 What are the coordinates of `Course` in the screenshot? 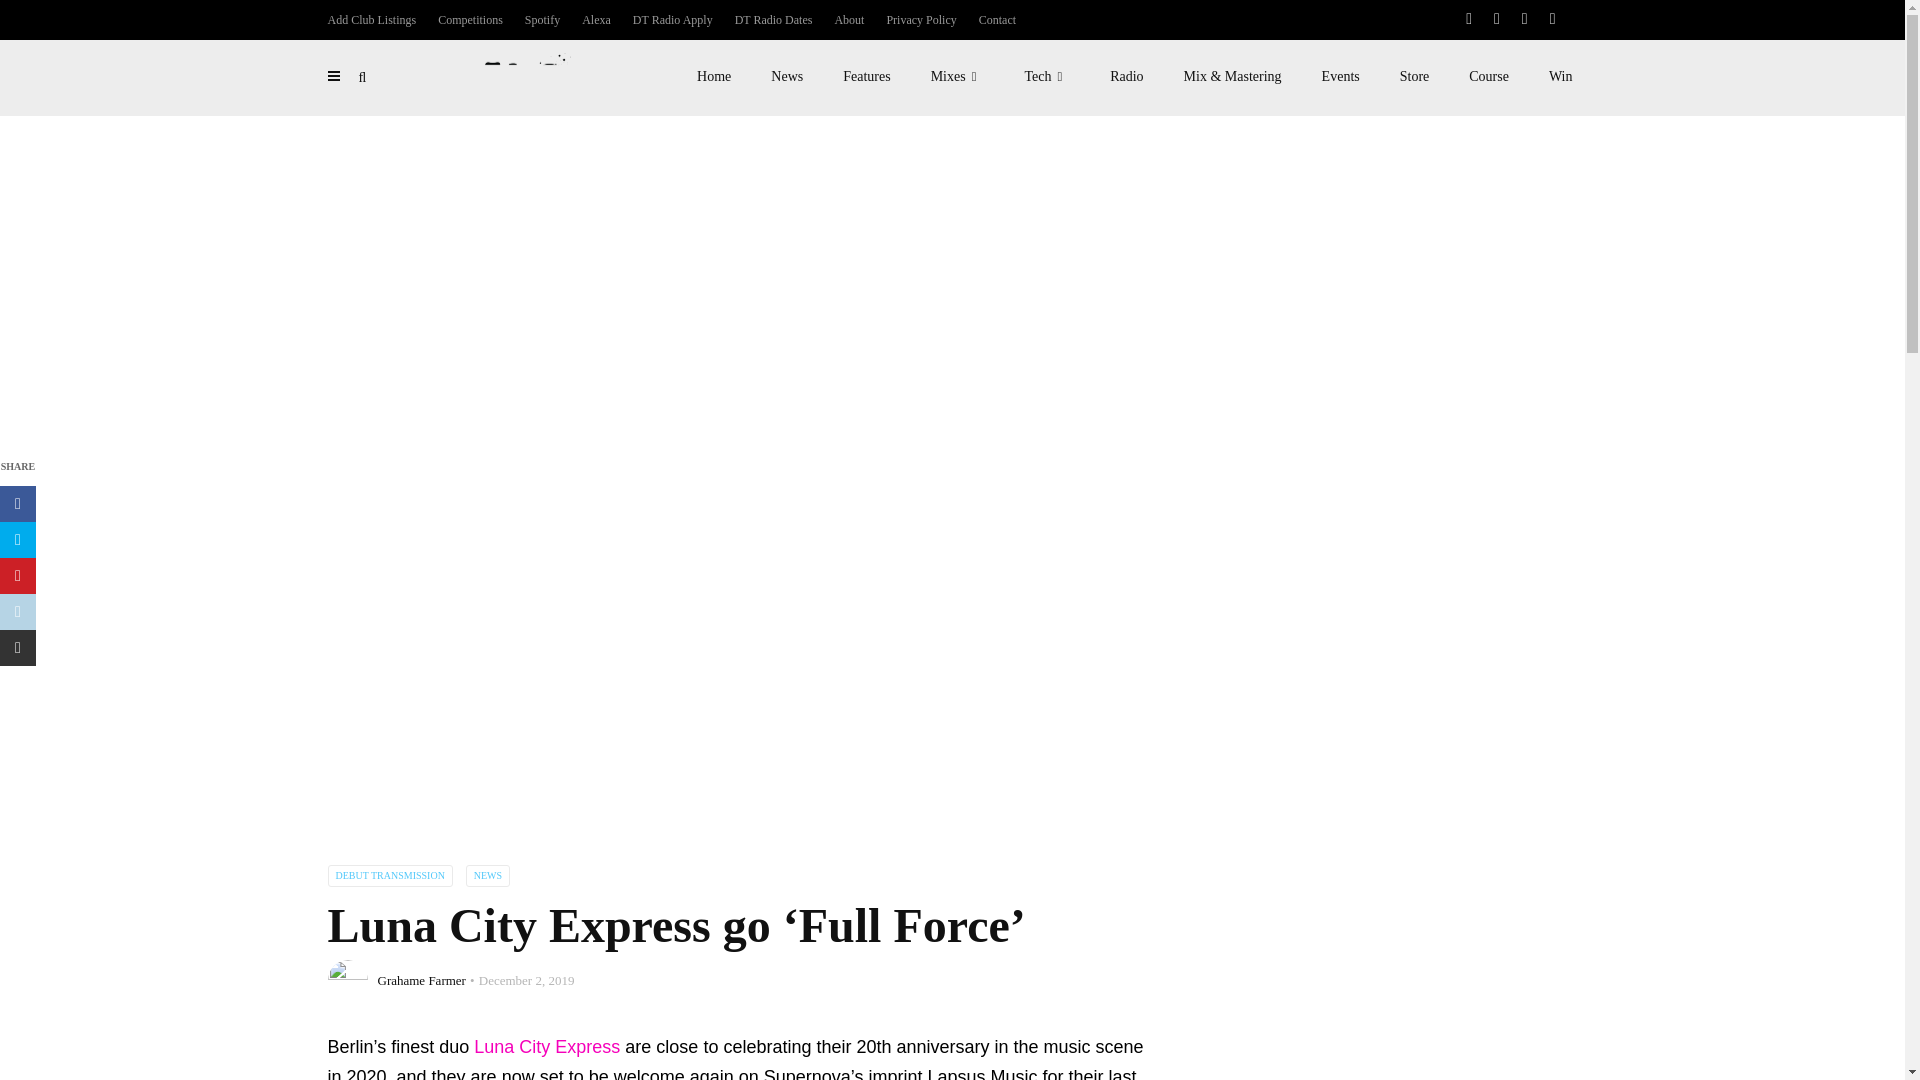 It's located at (1488, 76).